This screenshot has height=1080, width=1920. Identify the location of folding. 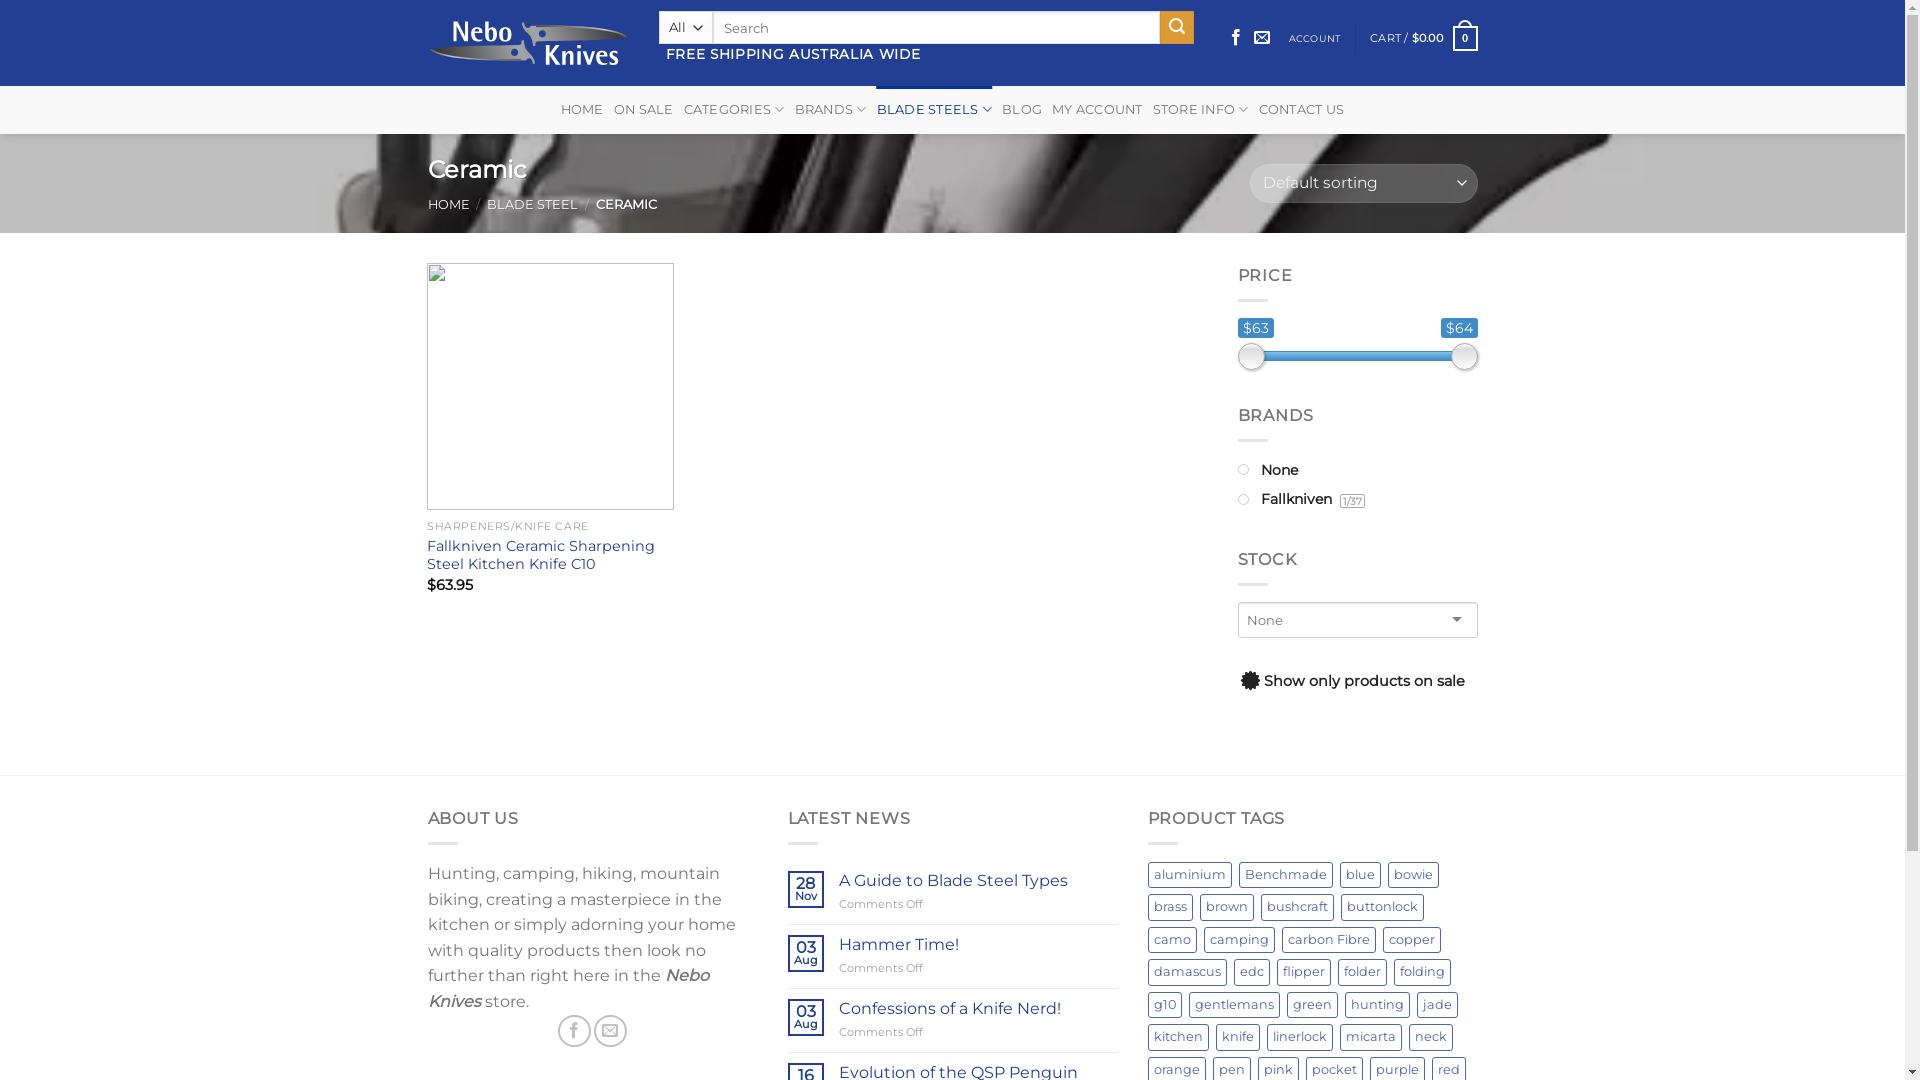
(1422, 972).